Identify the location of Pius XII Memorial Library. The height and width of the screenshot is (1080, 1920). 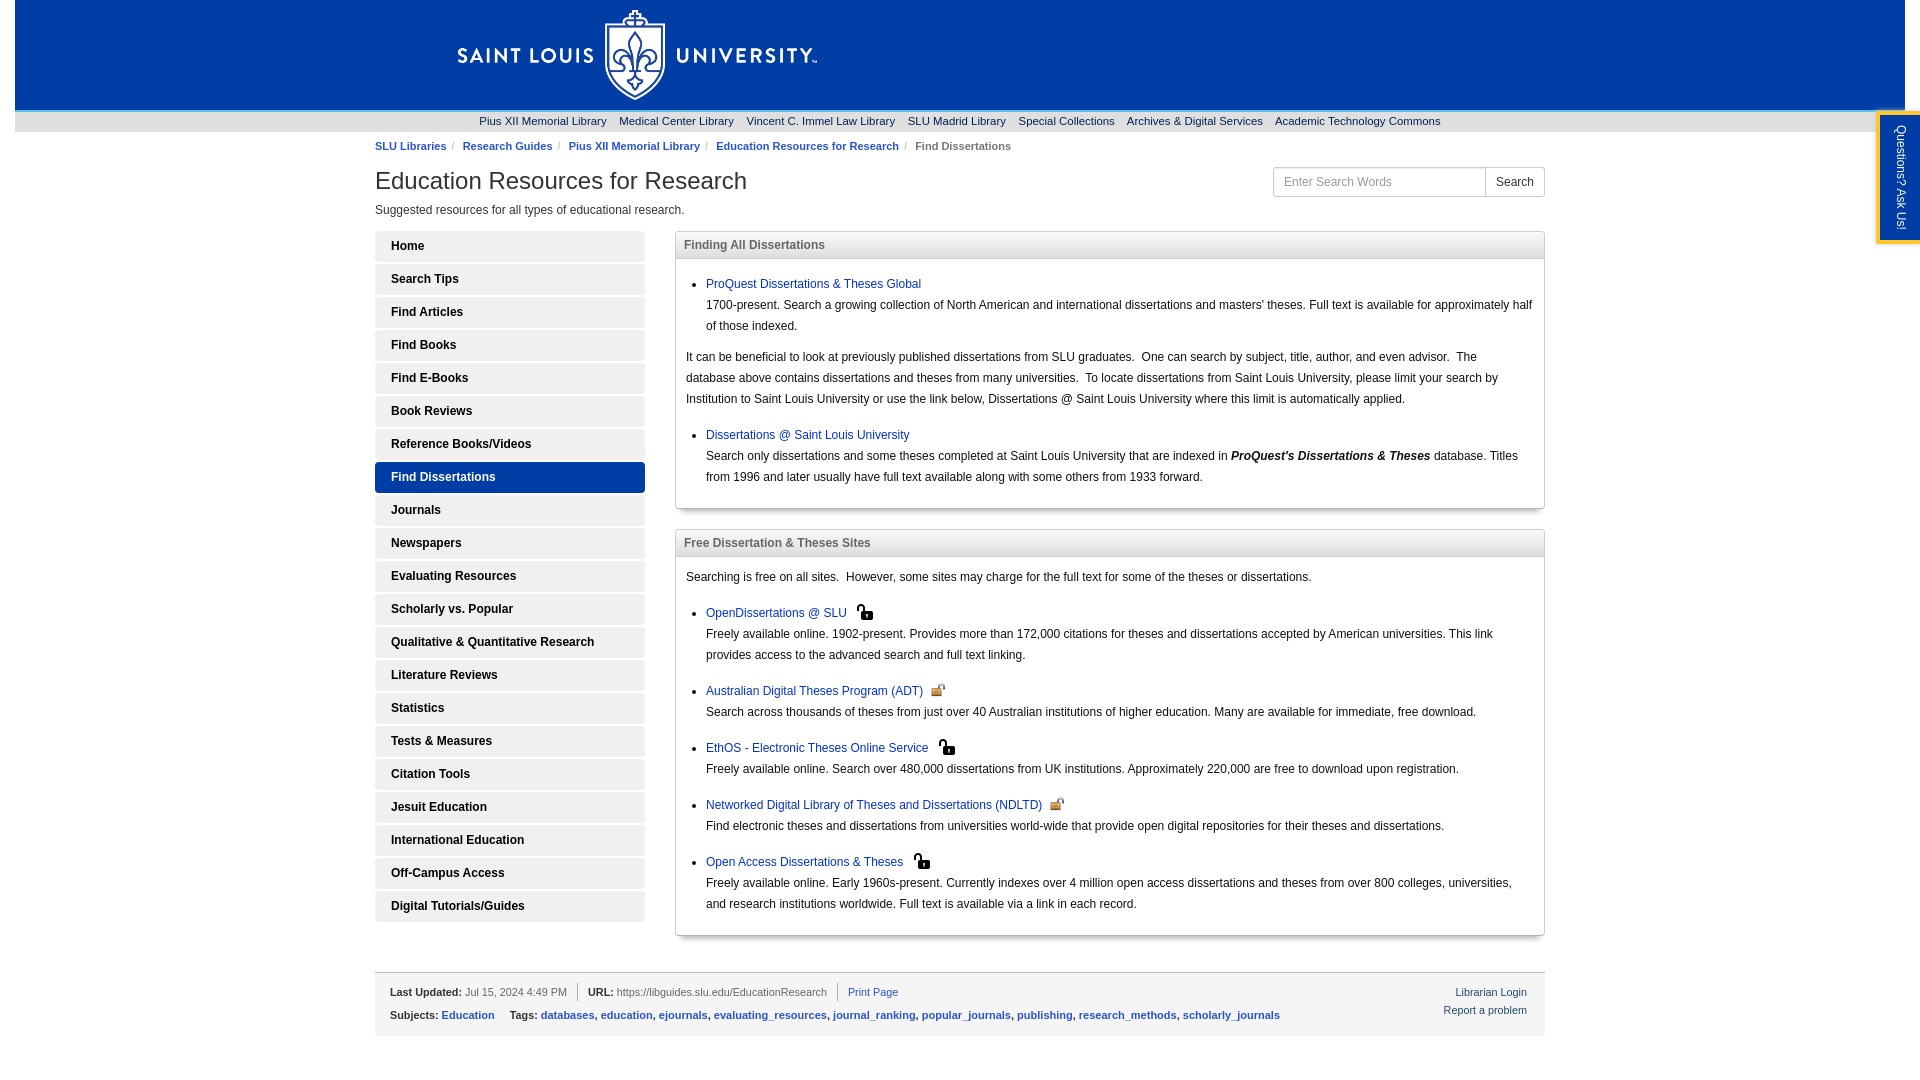
(818, 747).